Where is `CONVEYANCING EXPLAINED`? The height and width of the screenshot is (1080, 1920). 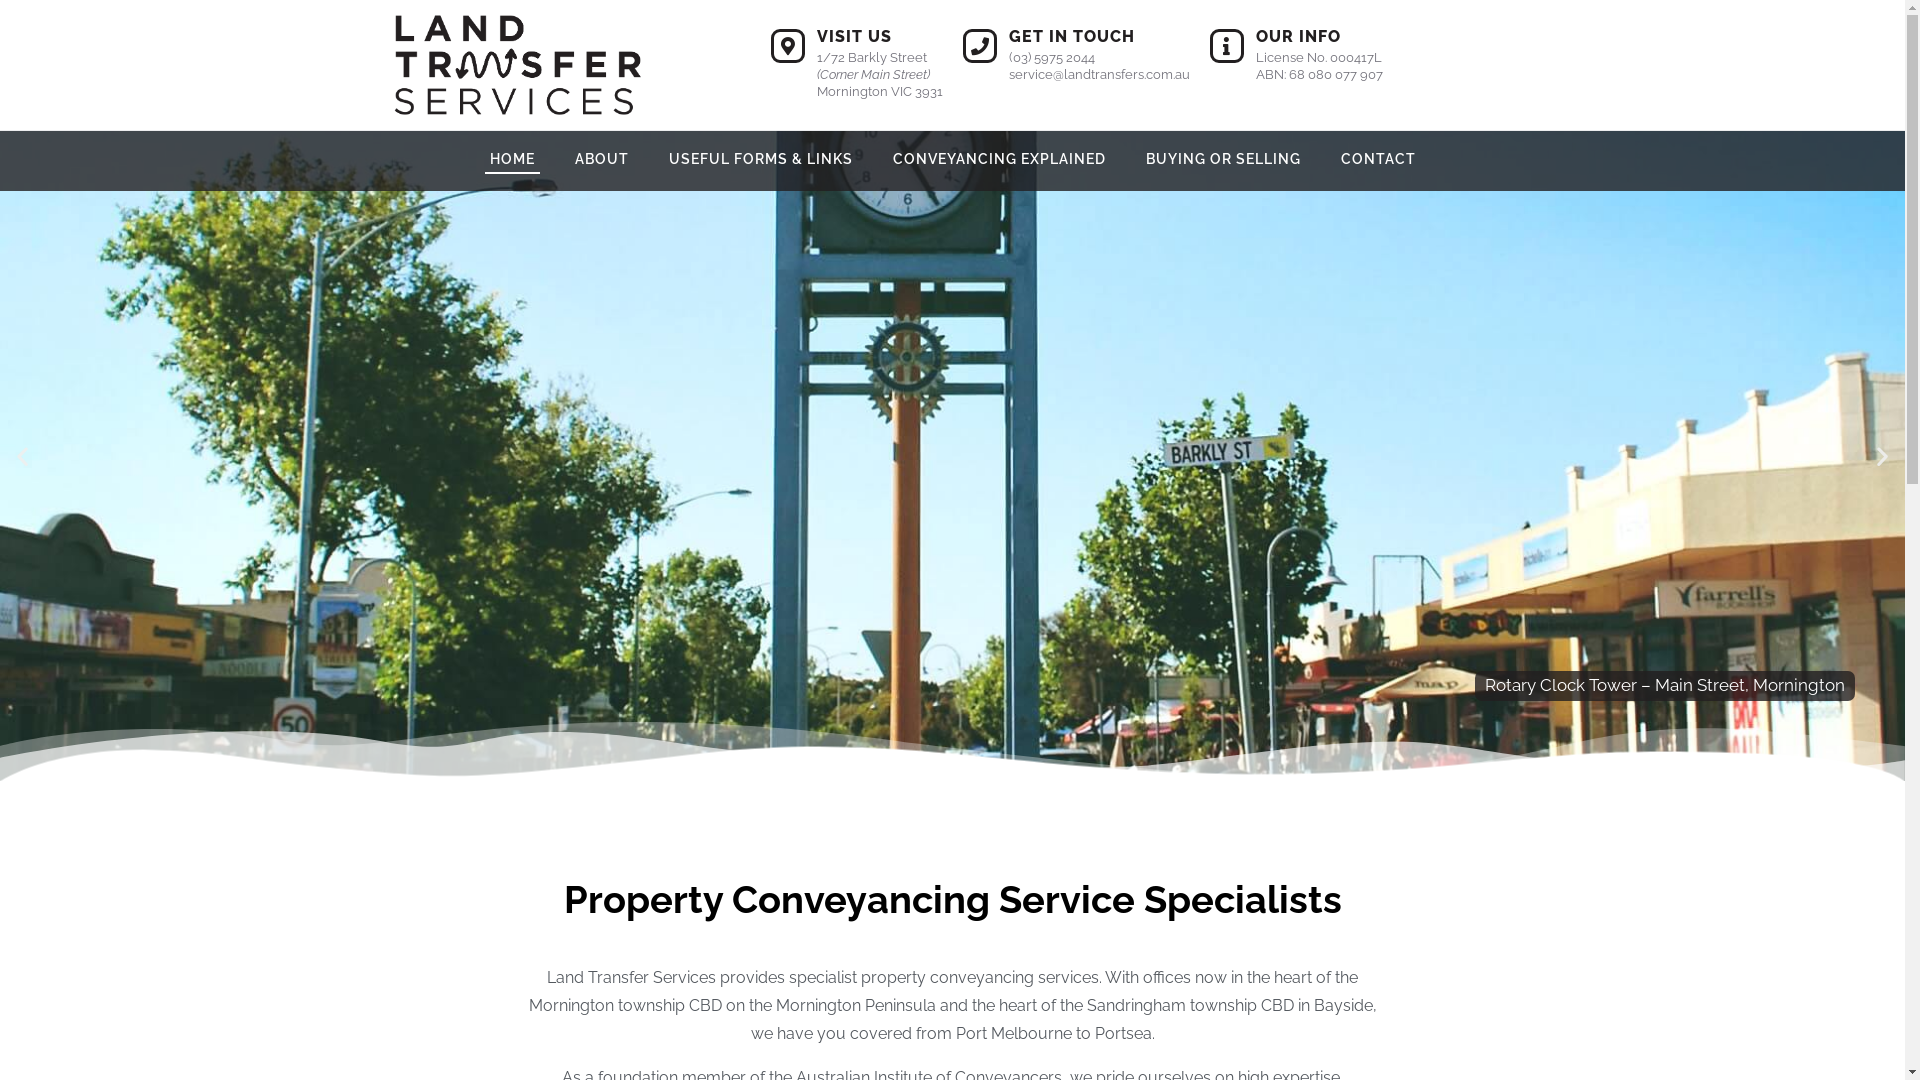 CONVEYANCING EXPLAINED is located at coordinates (1000, 160).